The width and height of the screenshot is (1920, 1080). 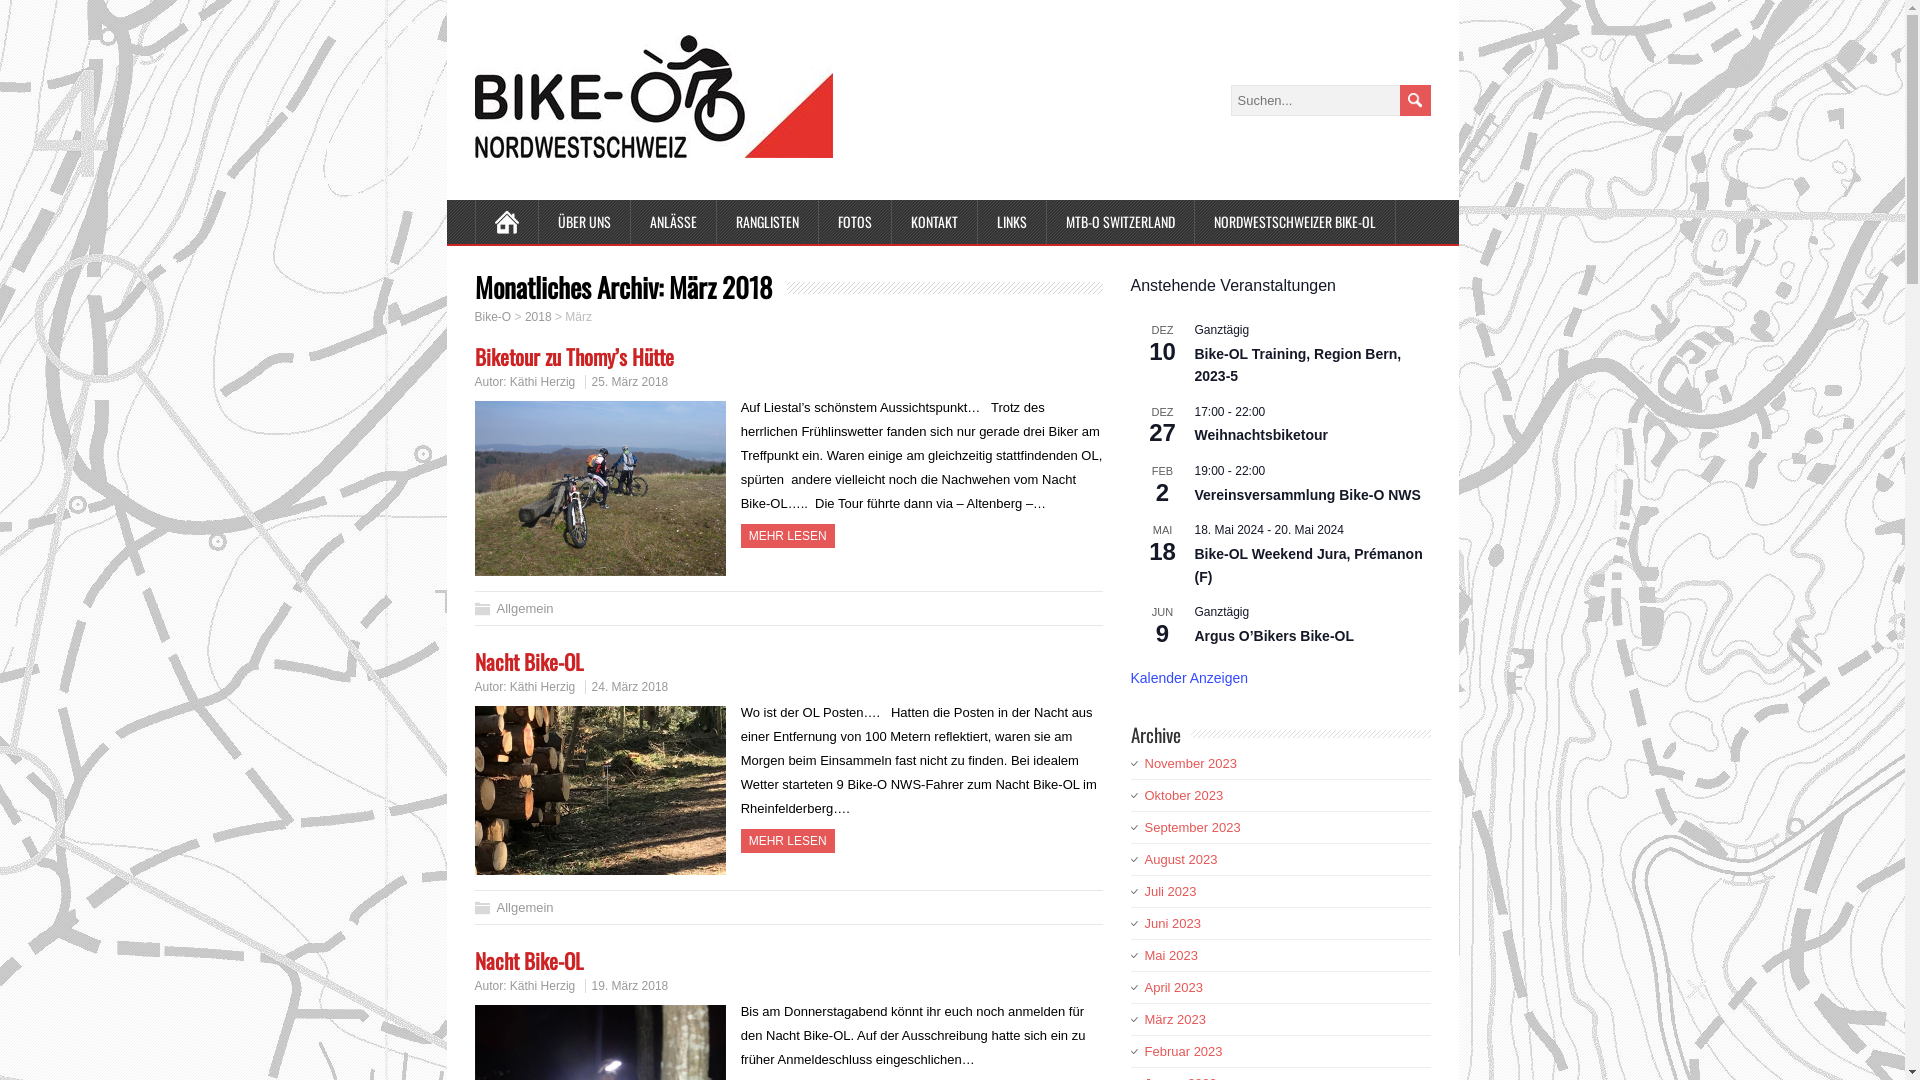 What do you see at coordinates (767, 222) in the screenshot?
I see `RANGLISTEN` at bounding box center [767, 222].